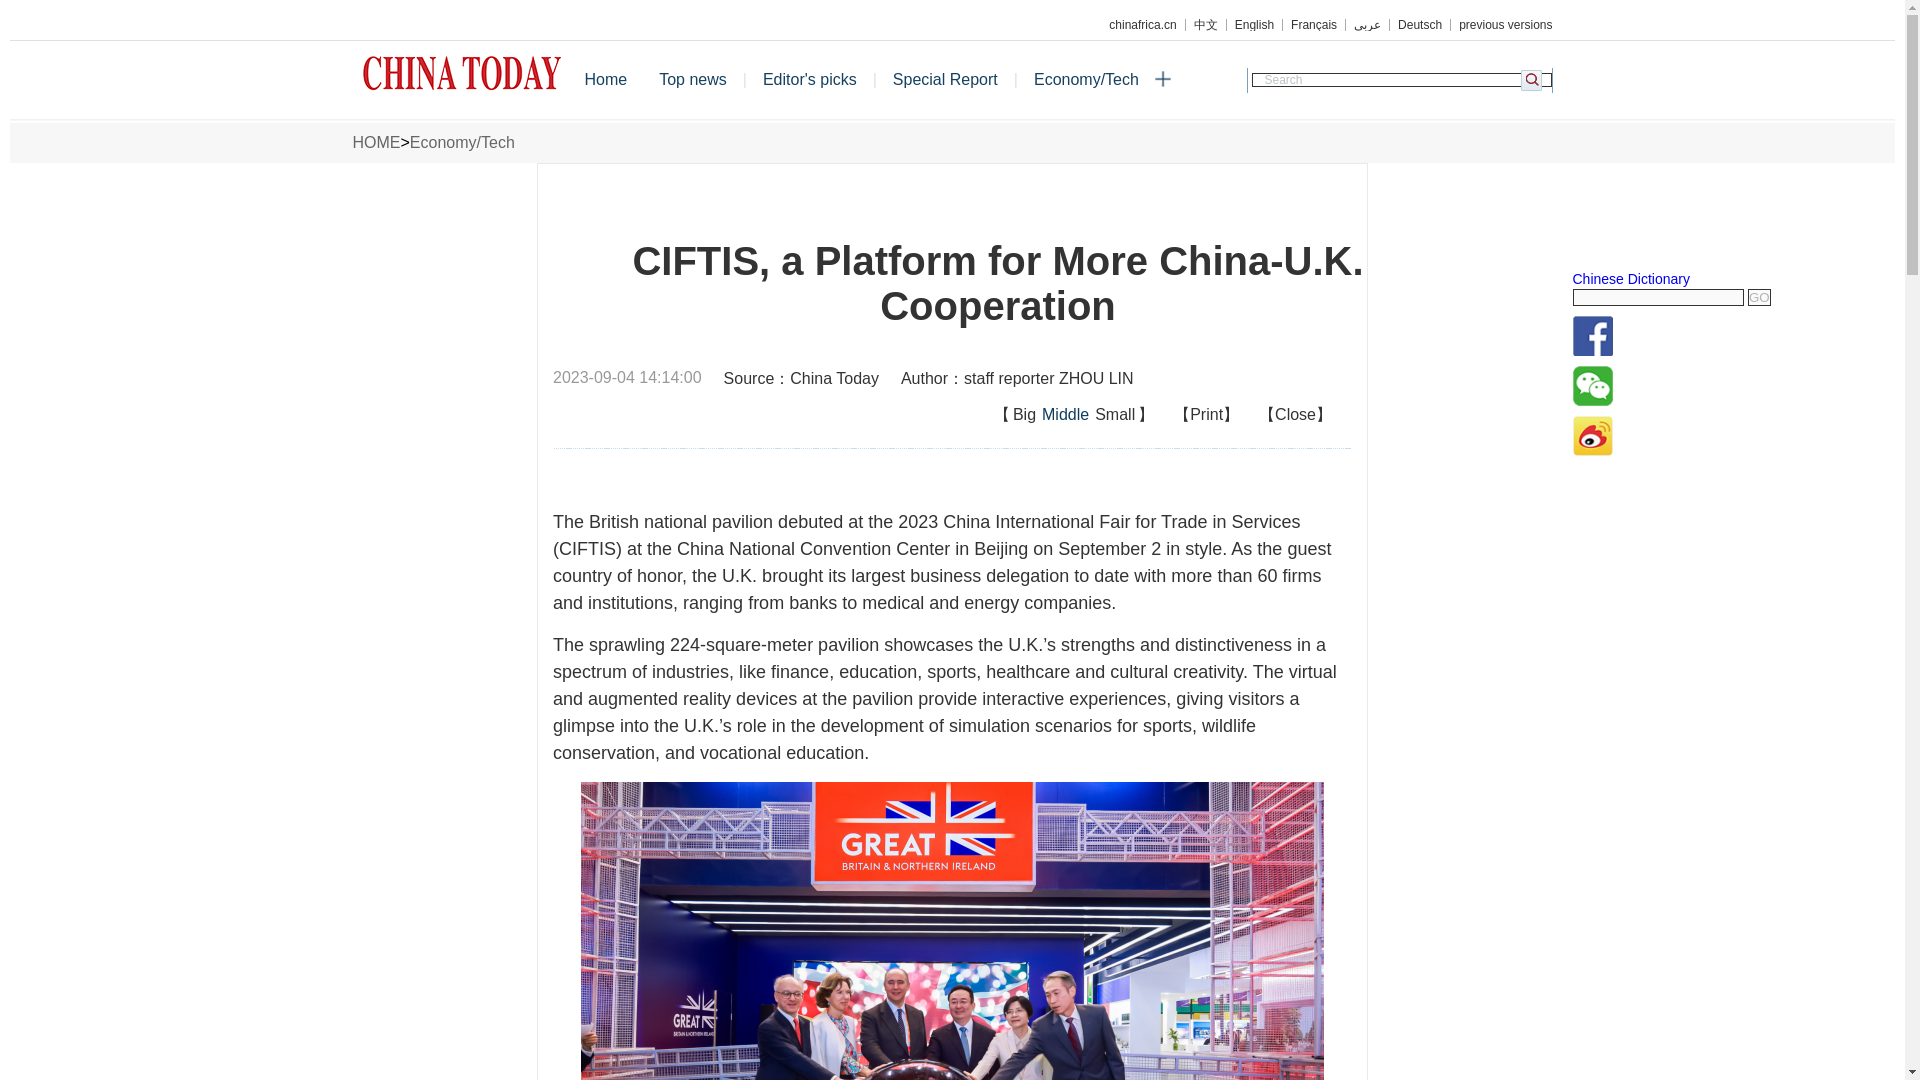 Image resolution: width=1920 pixels, height=1080 pixels. I want to click on Special Report, so click(945, 80).